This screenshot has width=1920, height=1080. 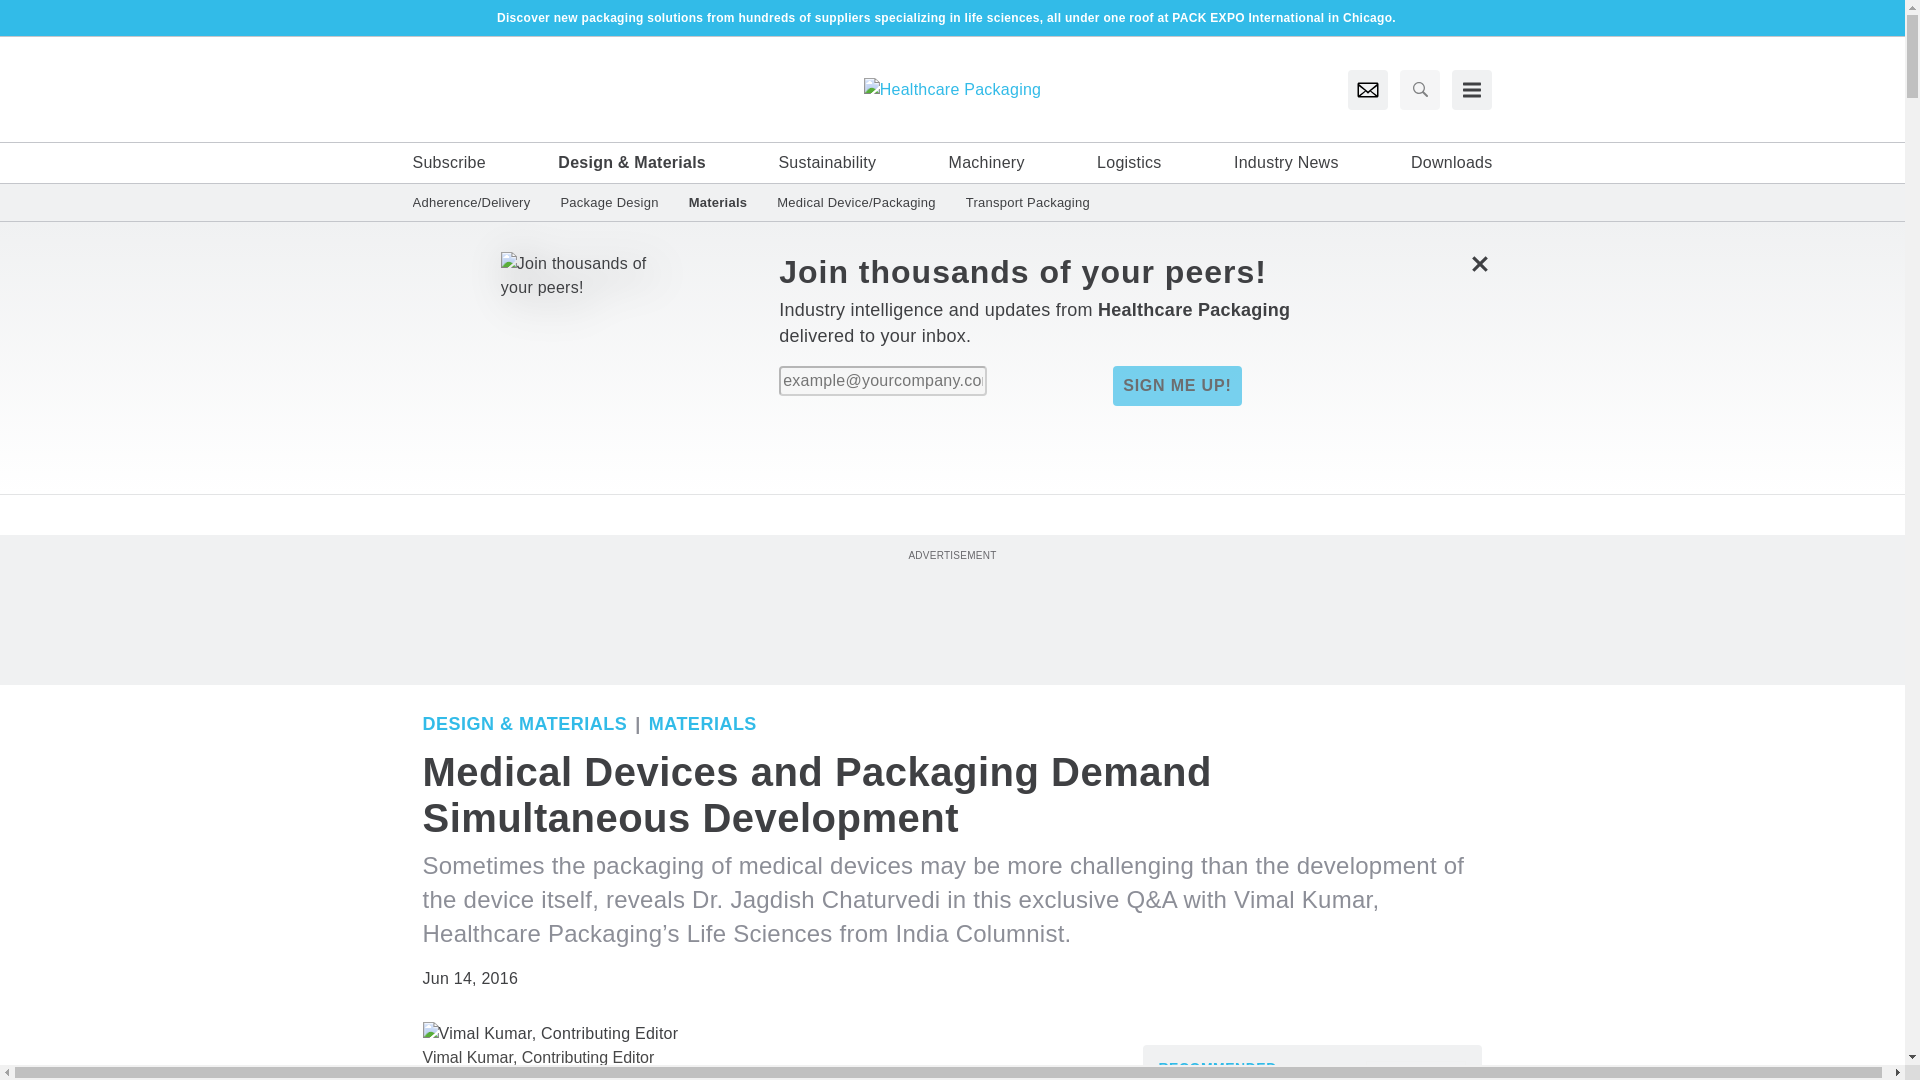 What do you see at coordinates (986, 162) in the screenshot?
I see `Machinery` at bounding box center [986, 162].